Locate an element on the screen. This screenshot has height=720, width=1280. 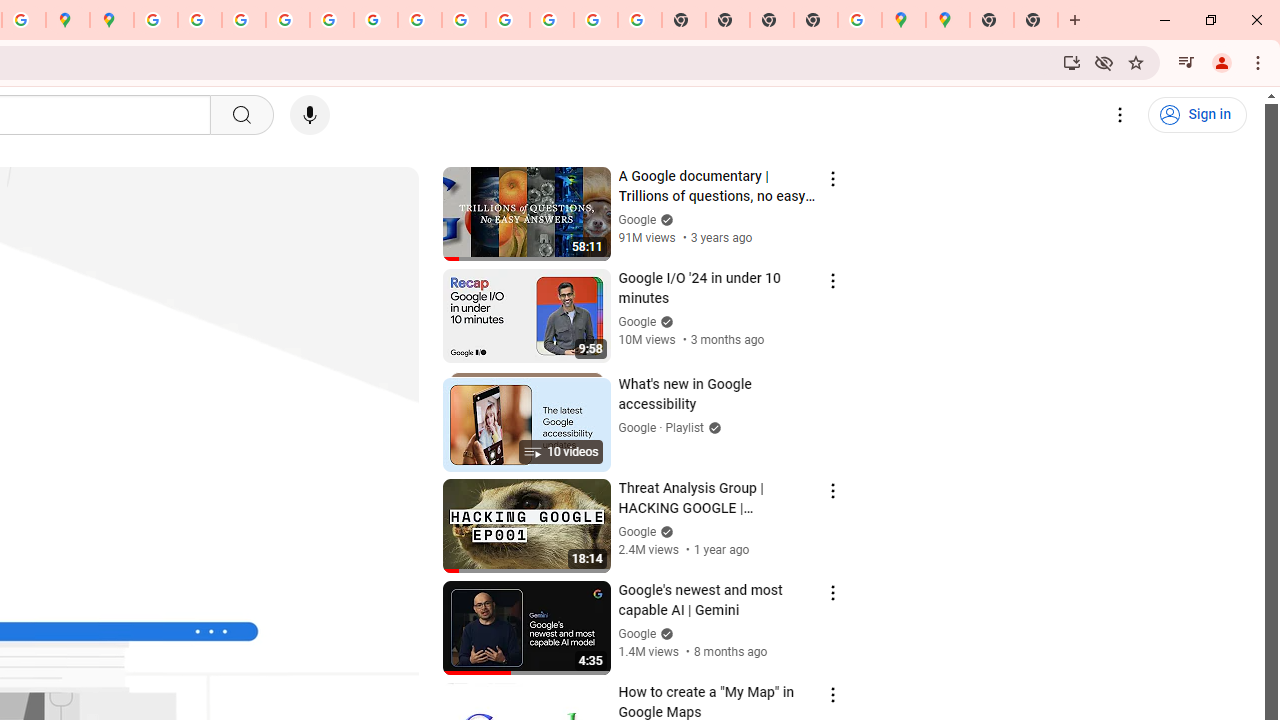
Privacy Help Center - Policies Help is located at coordinates (288, 20).